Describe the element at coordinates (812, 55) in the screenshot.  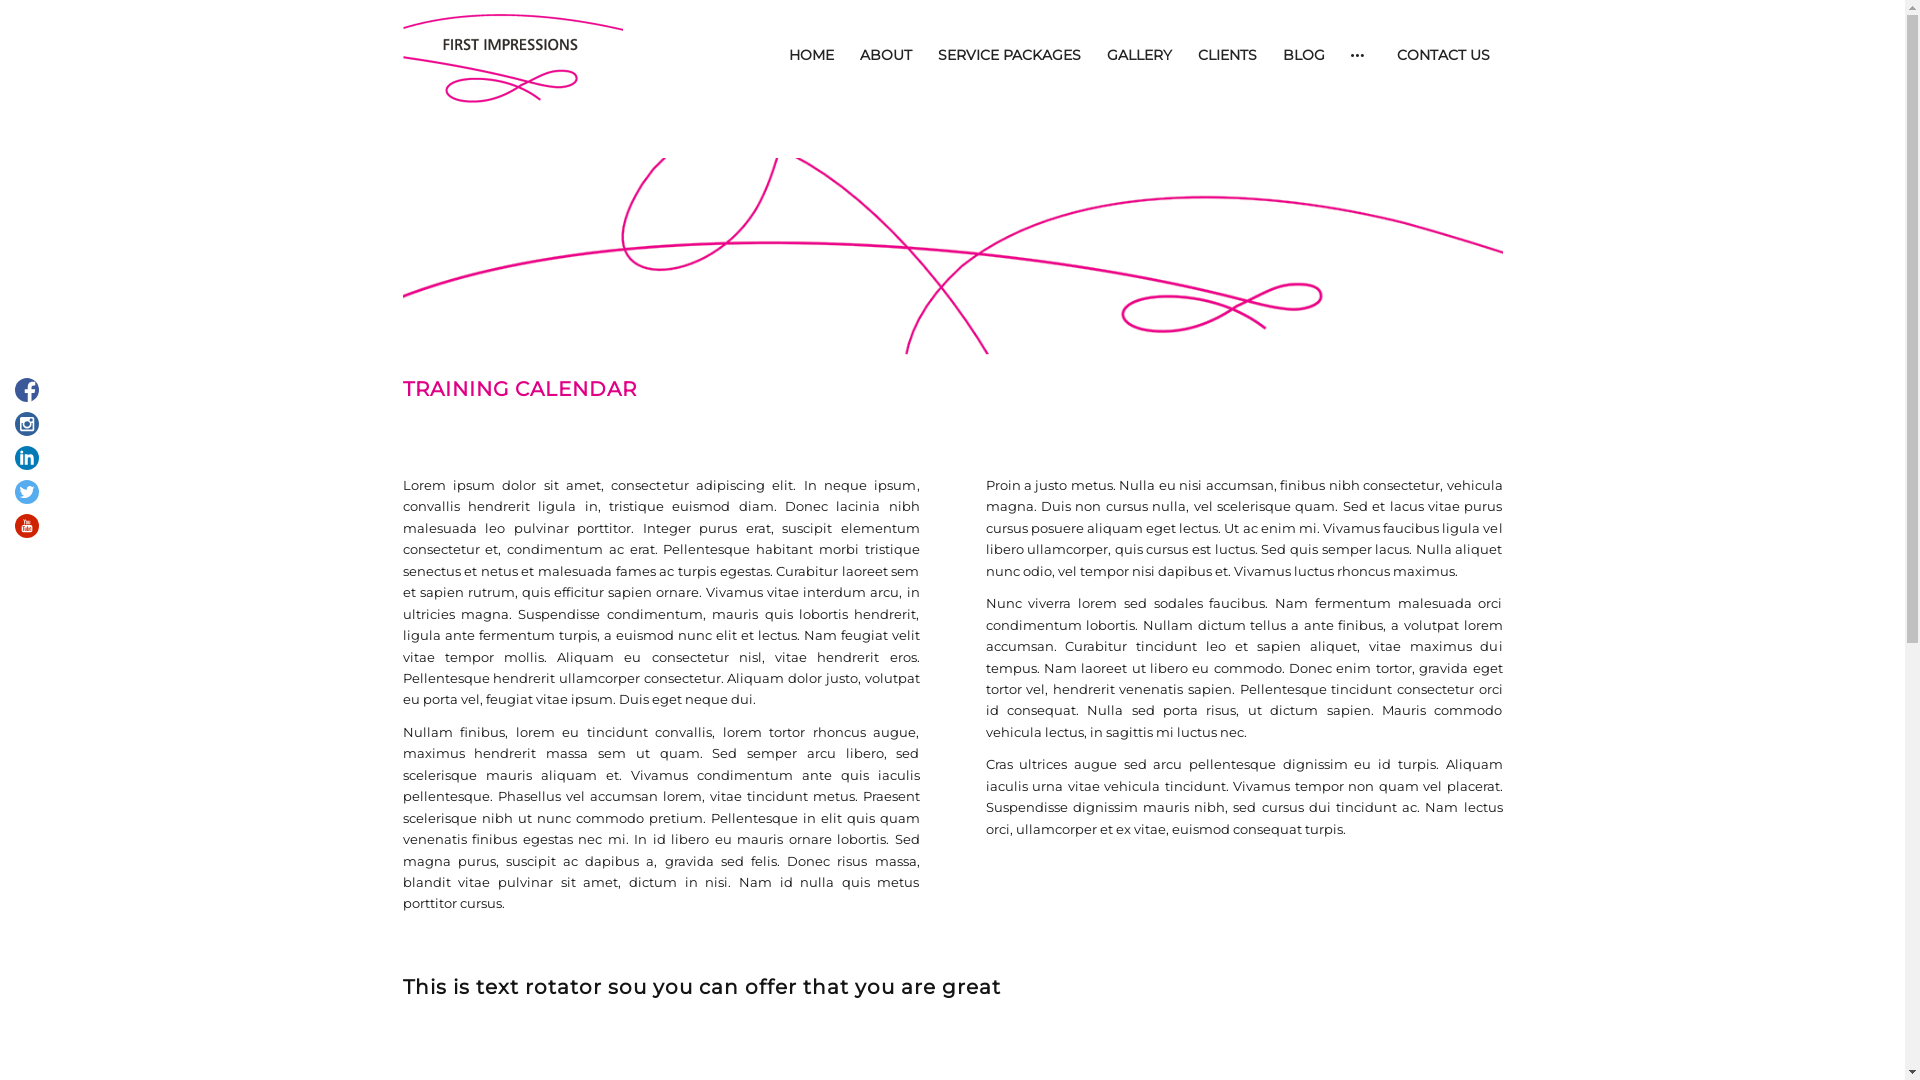
I see `HOME` at that location.